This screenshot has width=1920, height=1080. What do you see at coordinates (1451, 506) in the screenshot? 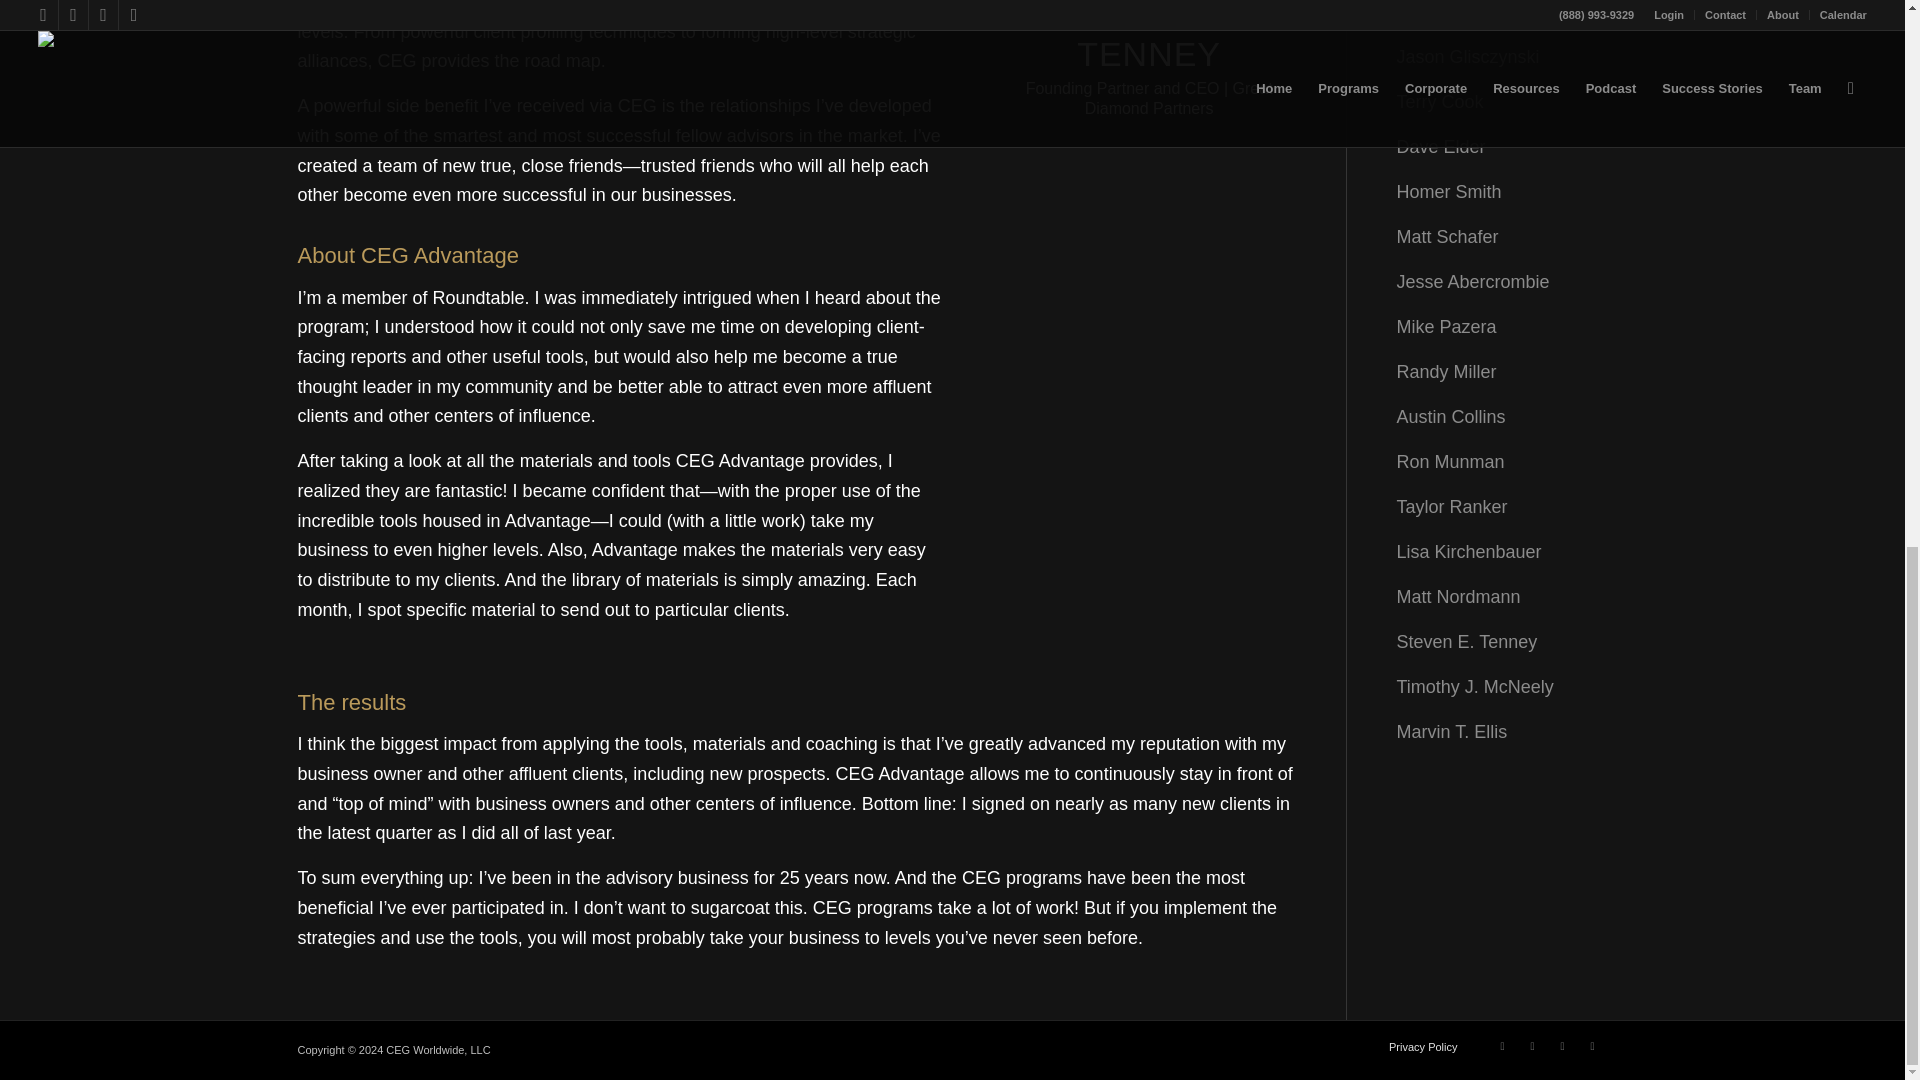
I see `Taylor Ranker` at bounding box center [1451, 506].